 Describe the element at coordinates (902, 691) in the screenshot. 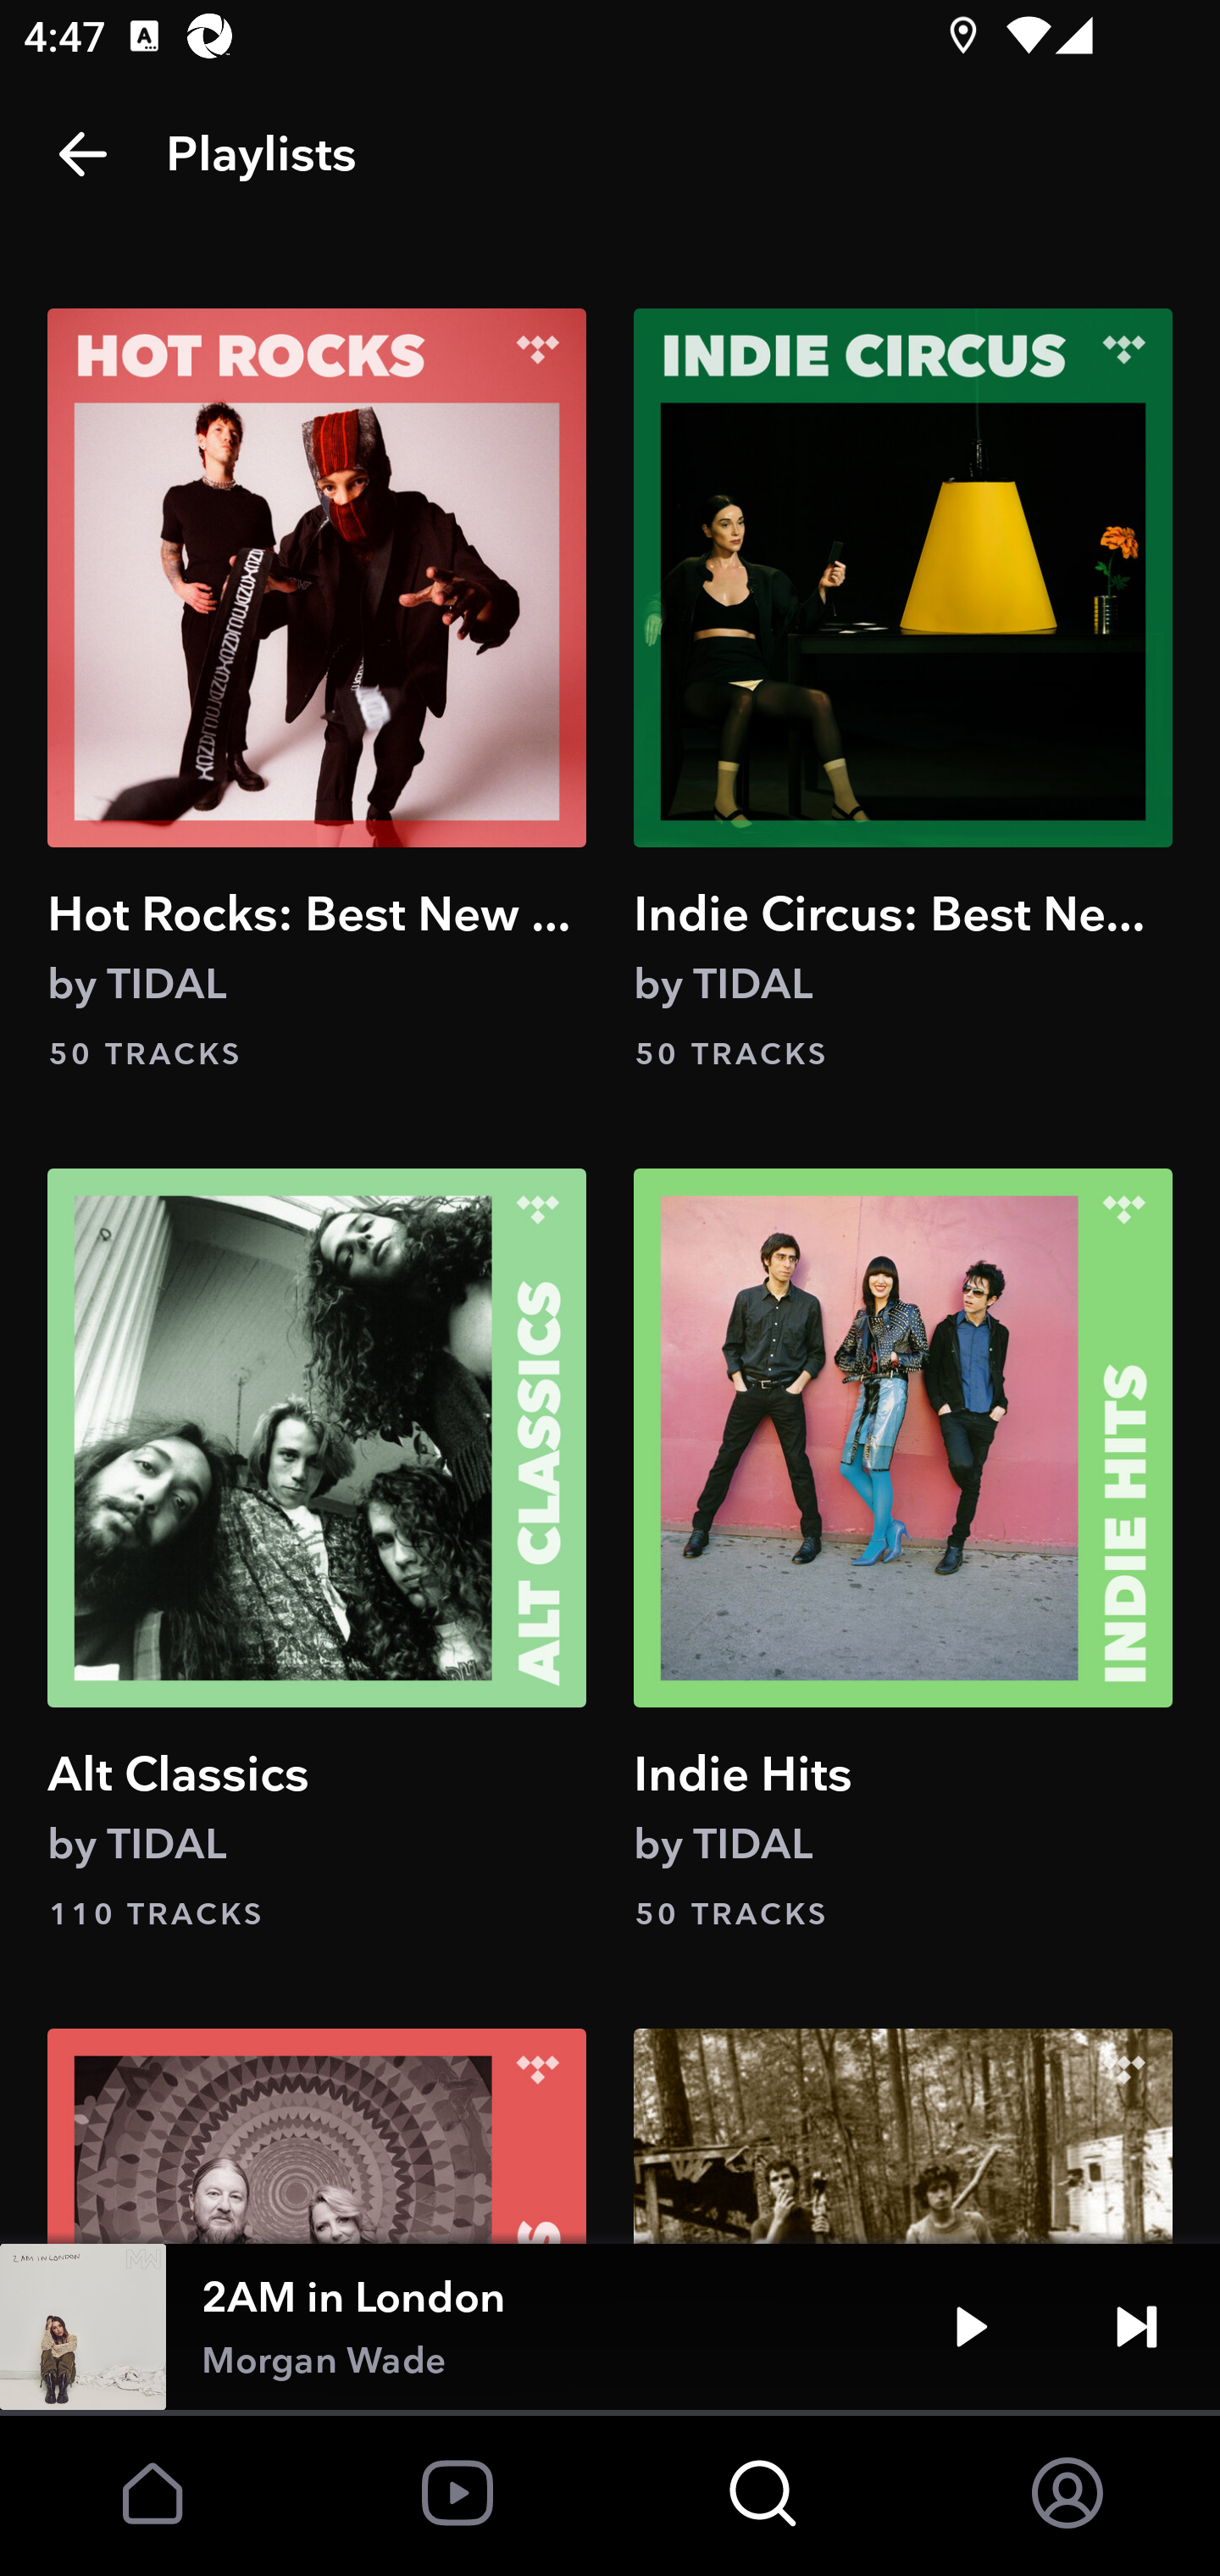

I see `Indie Circus: Best New Indie by TIDAL 50 TRACKS` at that location.